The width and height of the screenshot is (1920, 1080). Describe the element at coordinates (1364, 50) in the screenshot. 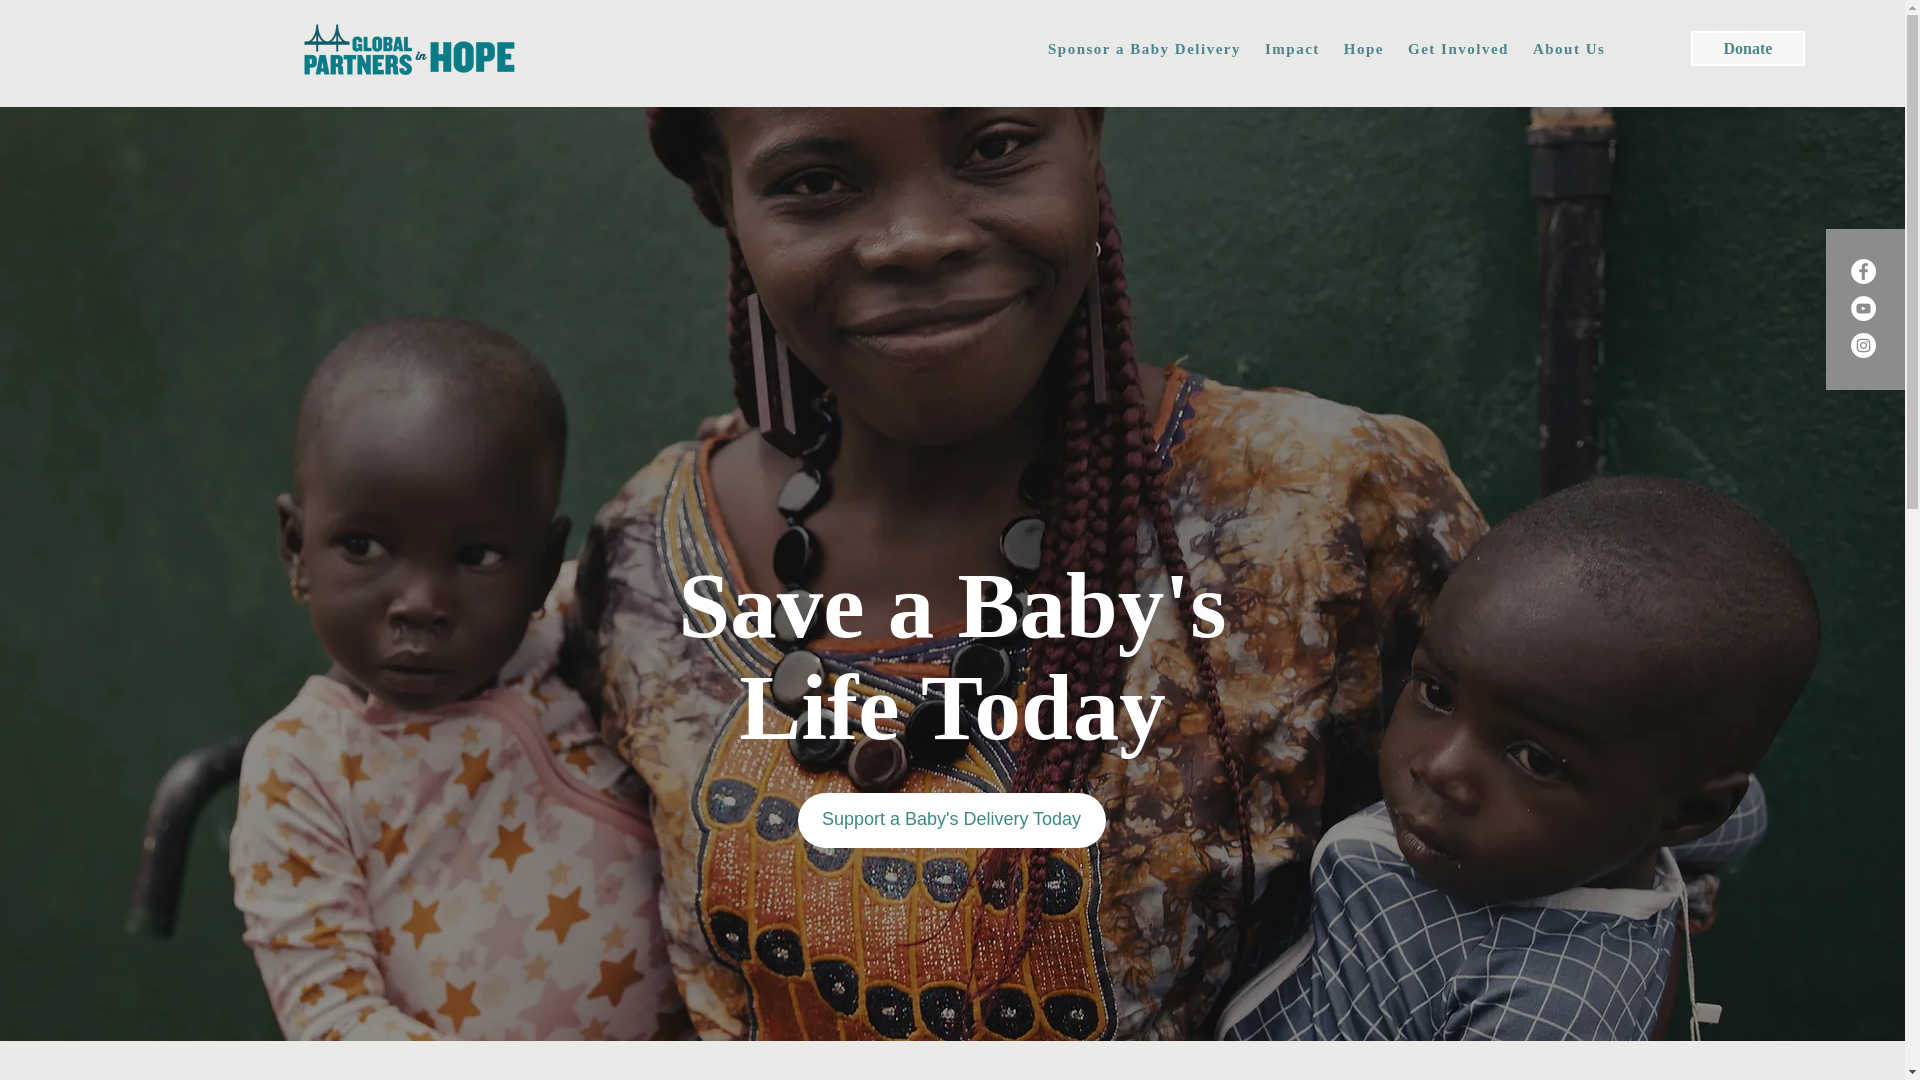

I see `Hope` at that location.